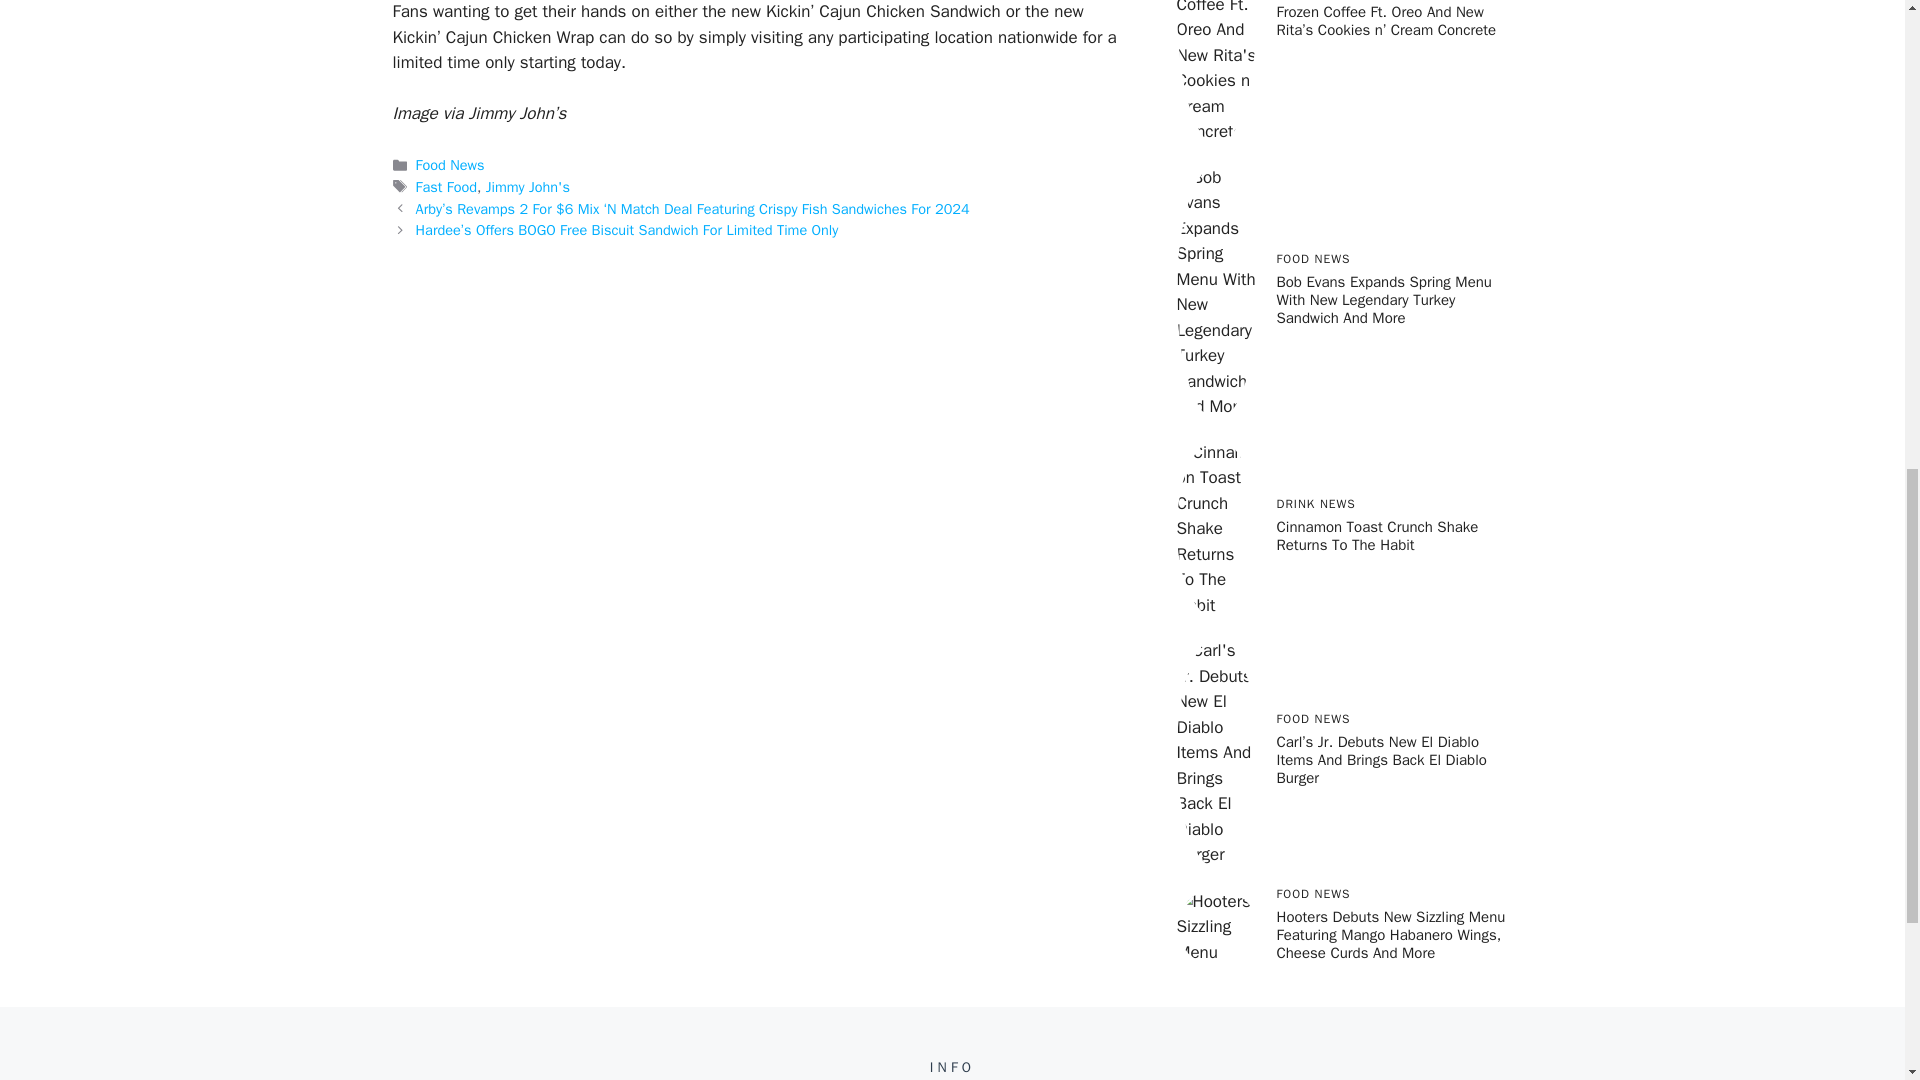 The height and width of the screenshot is (1080, 1920). Describe the element at coordinates (446, 186) in the screenshot. I see `Fast Food` at that location.